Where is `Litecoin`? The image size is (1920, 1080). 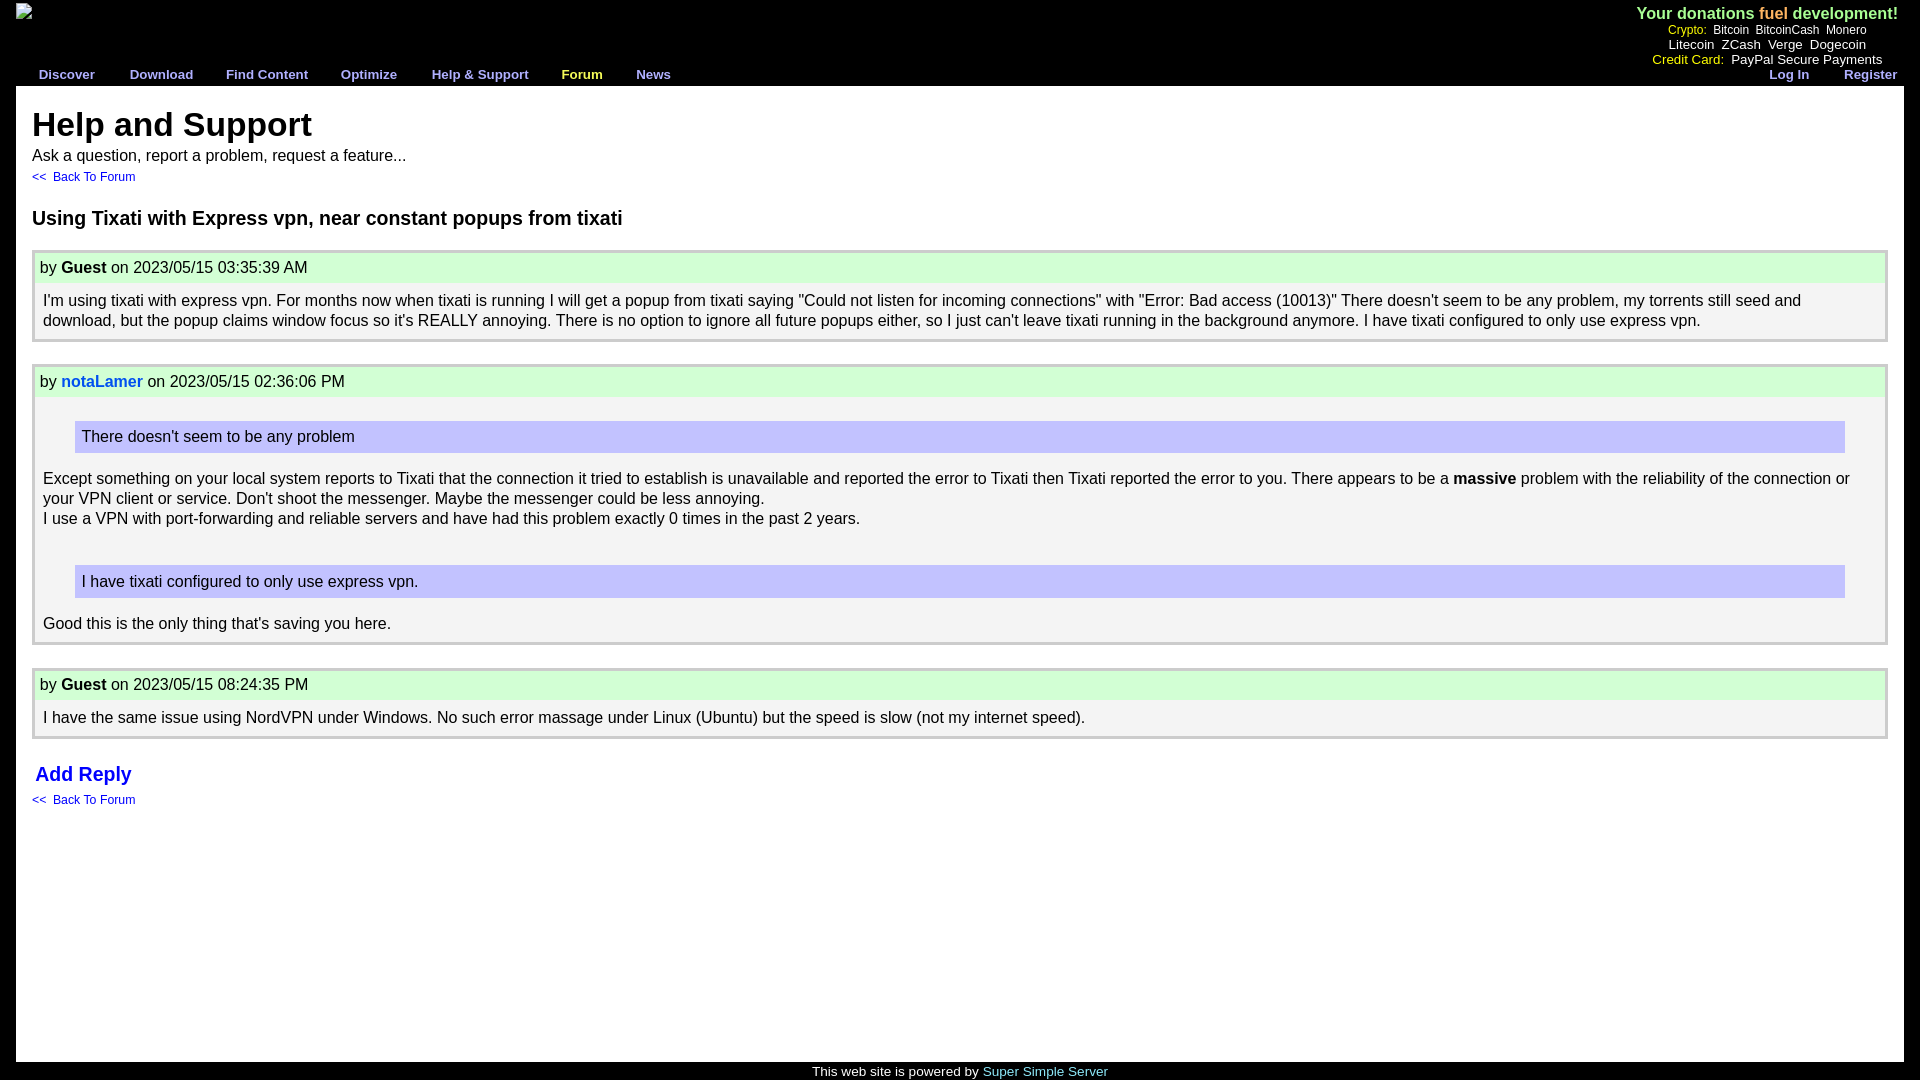 Litecoin is located at coordinates (1691, 44).